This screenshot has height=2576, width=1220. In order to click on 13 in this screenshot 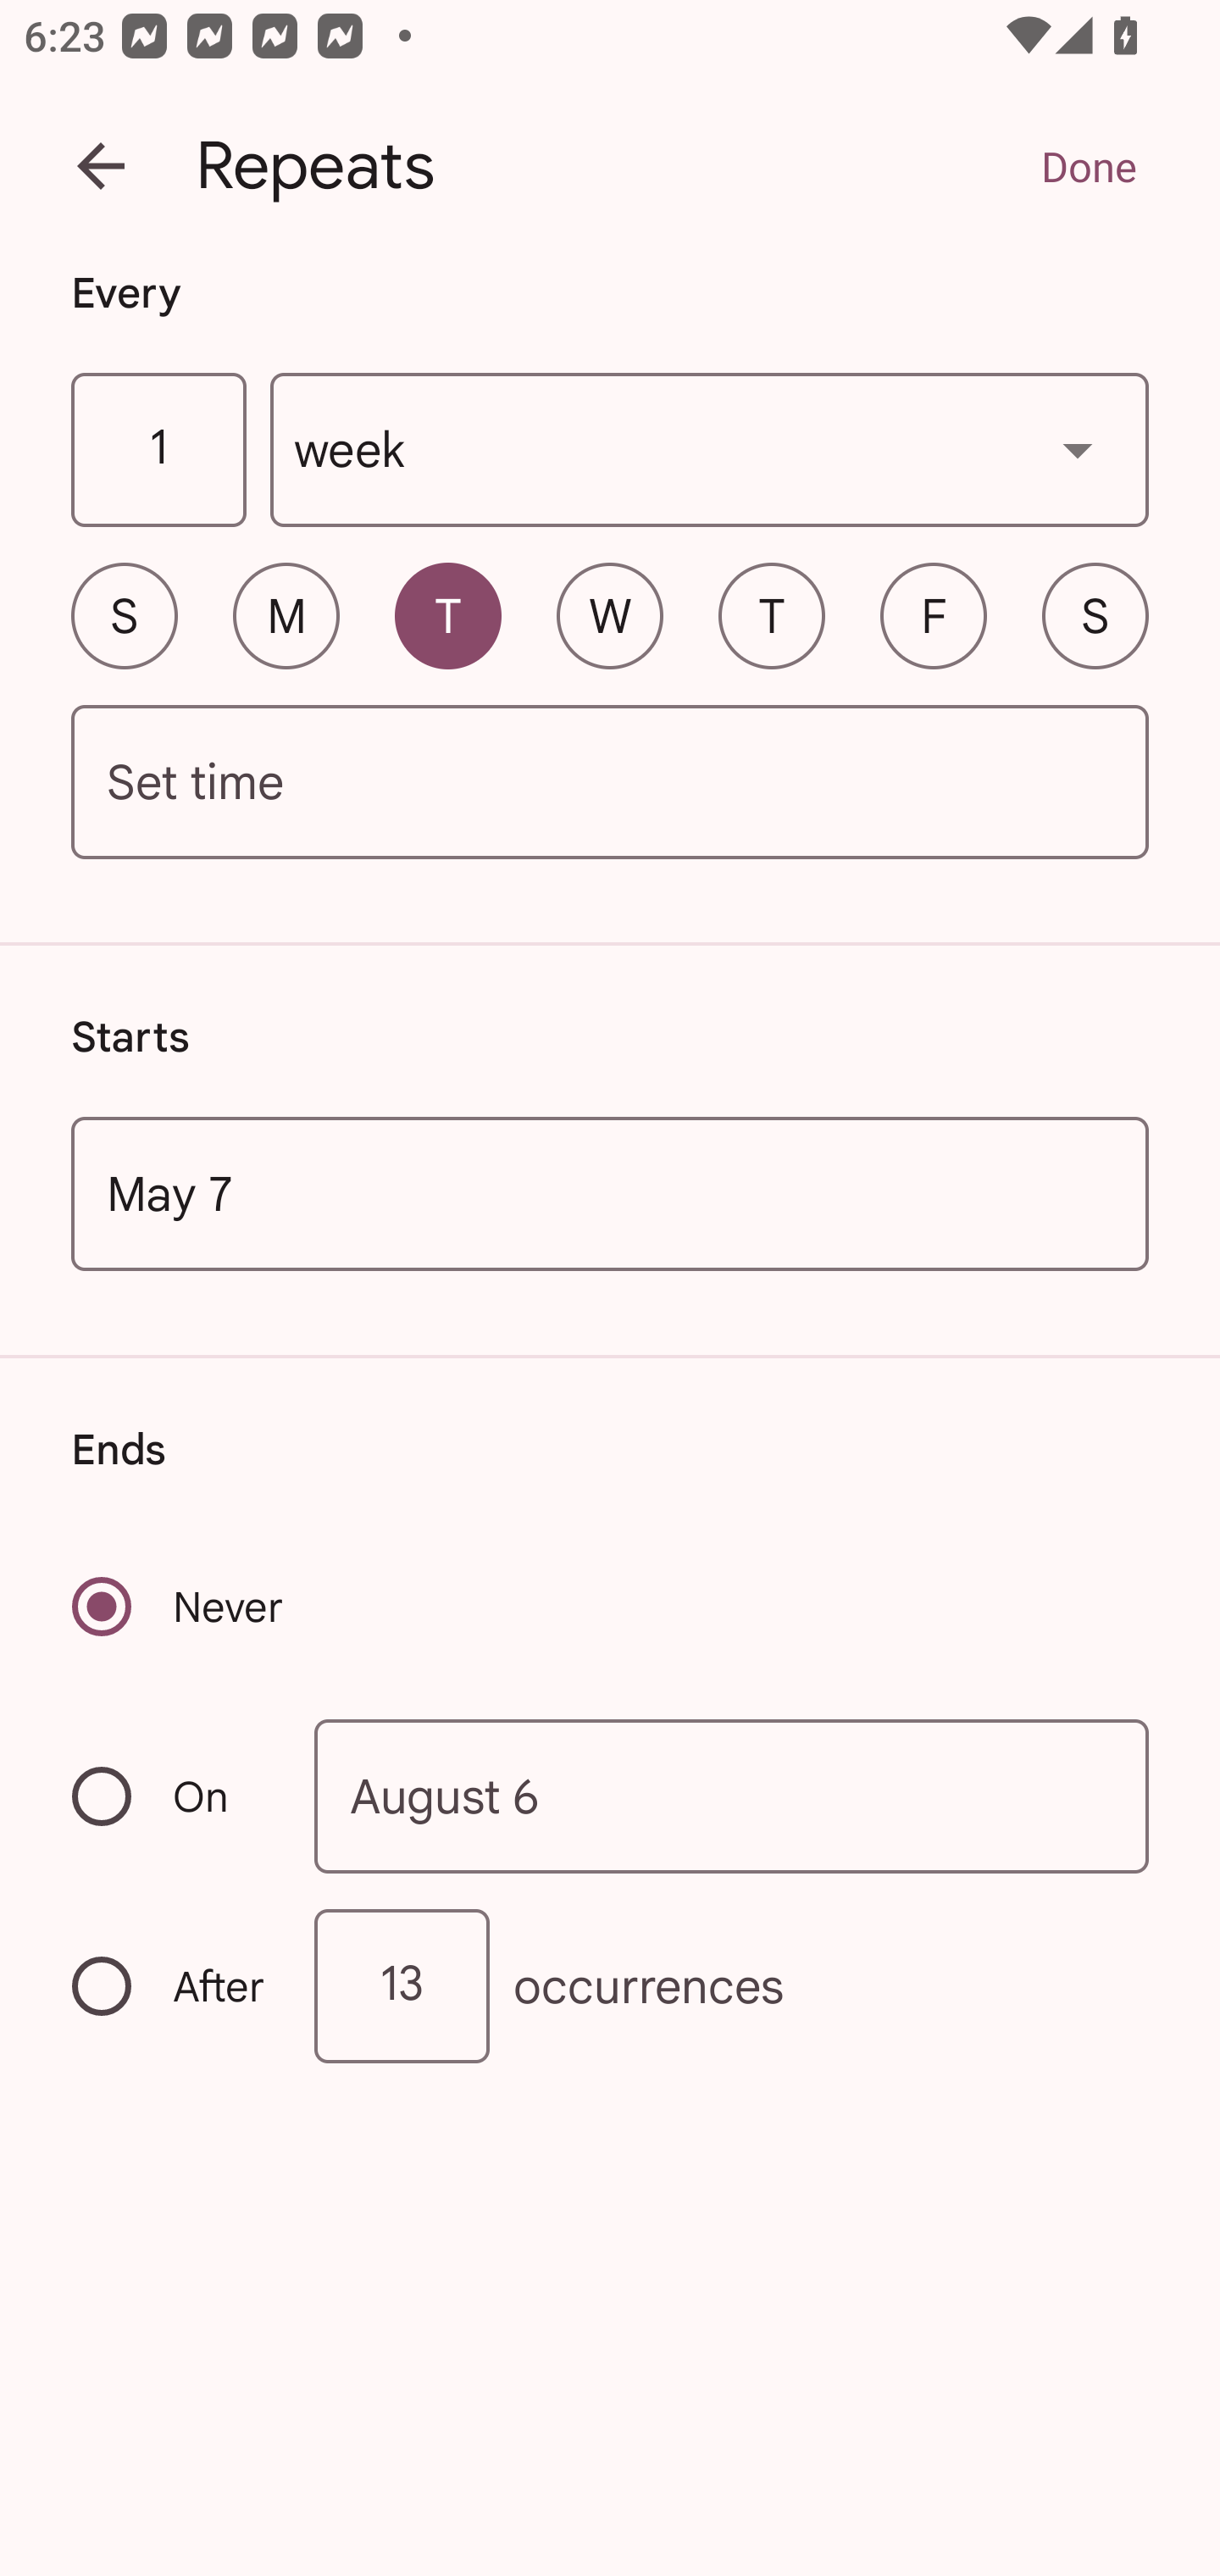, I will do `click(402, 1986)`.